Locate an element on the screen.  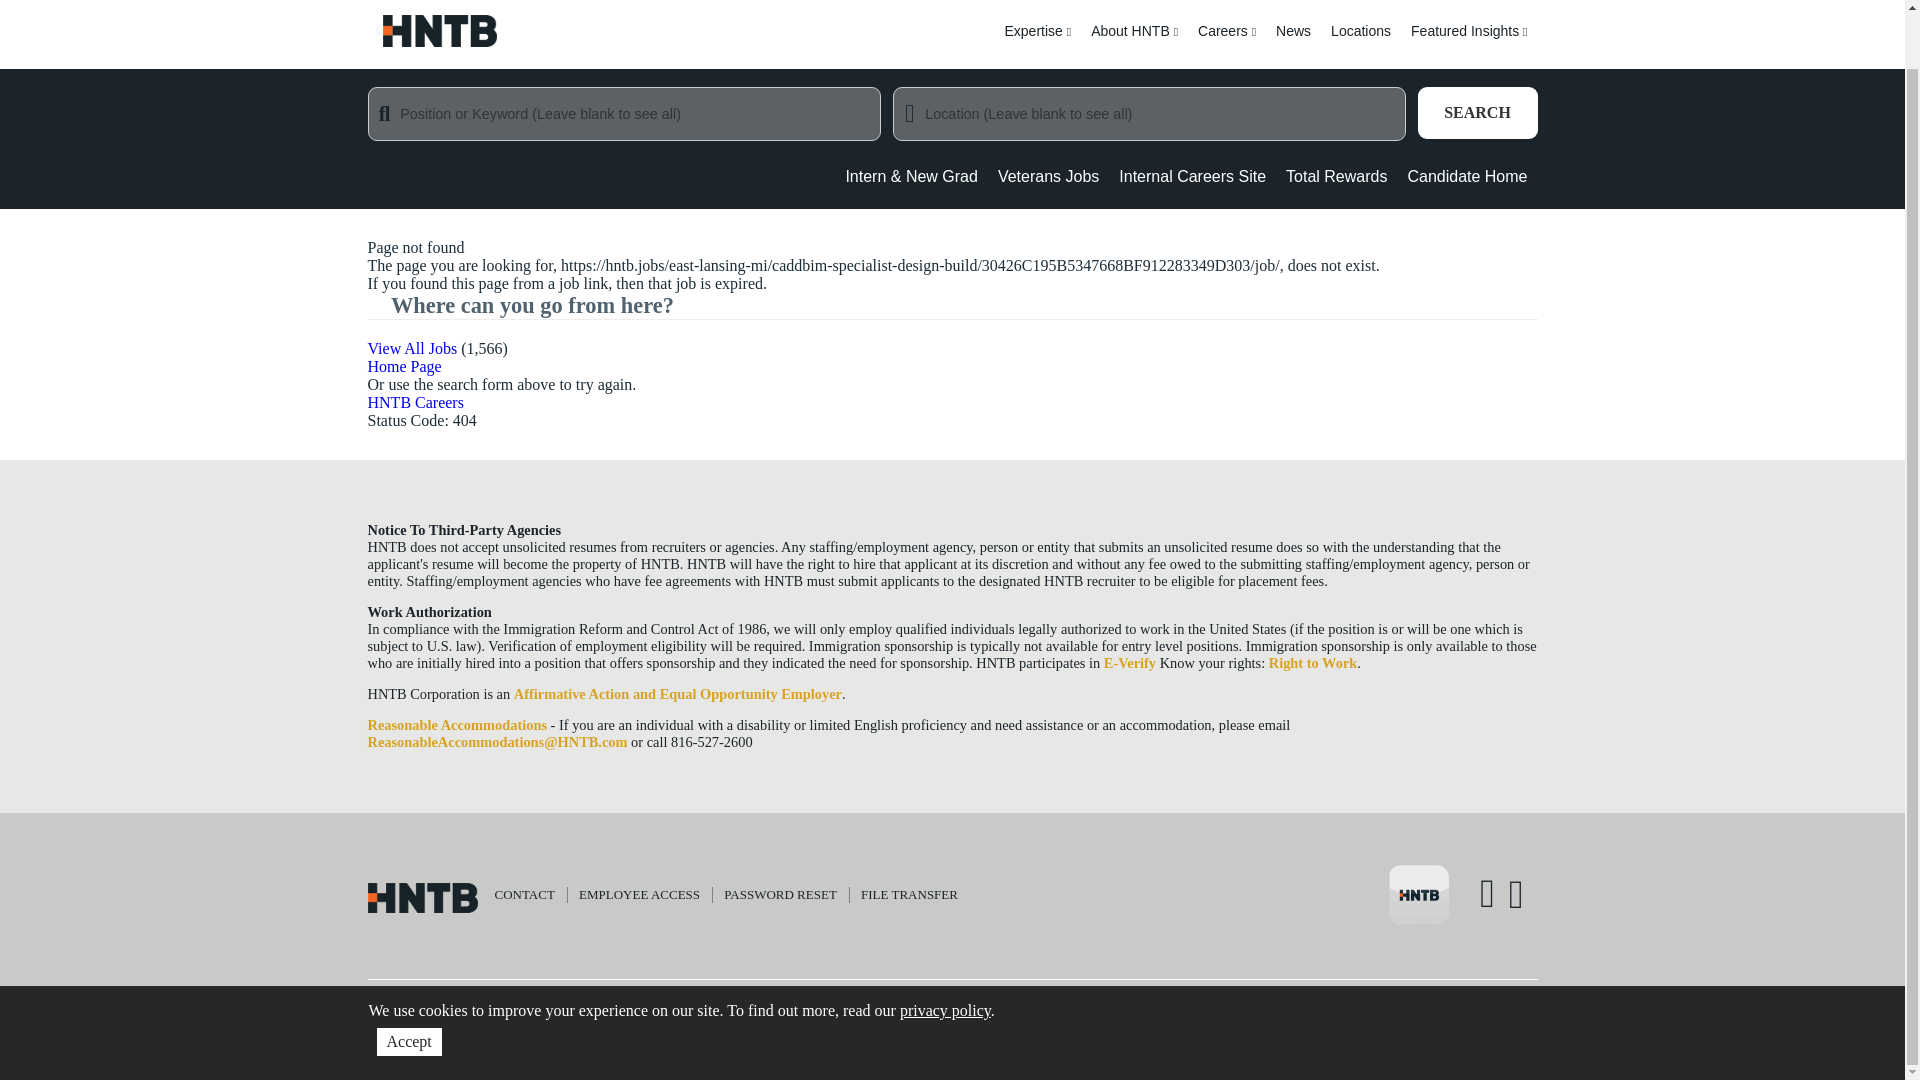
Locations is located at coordinates (1360, 43).